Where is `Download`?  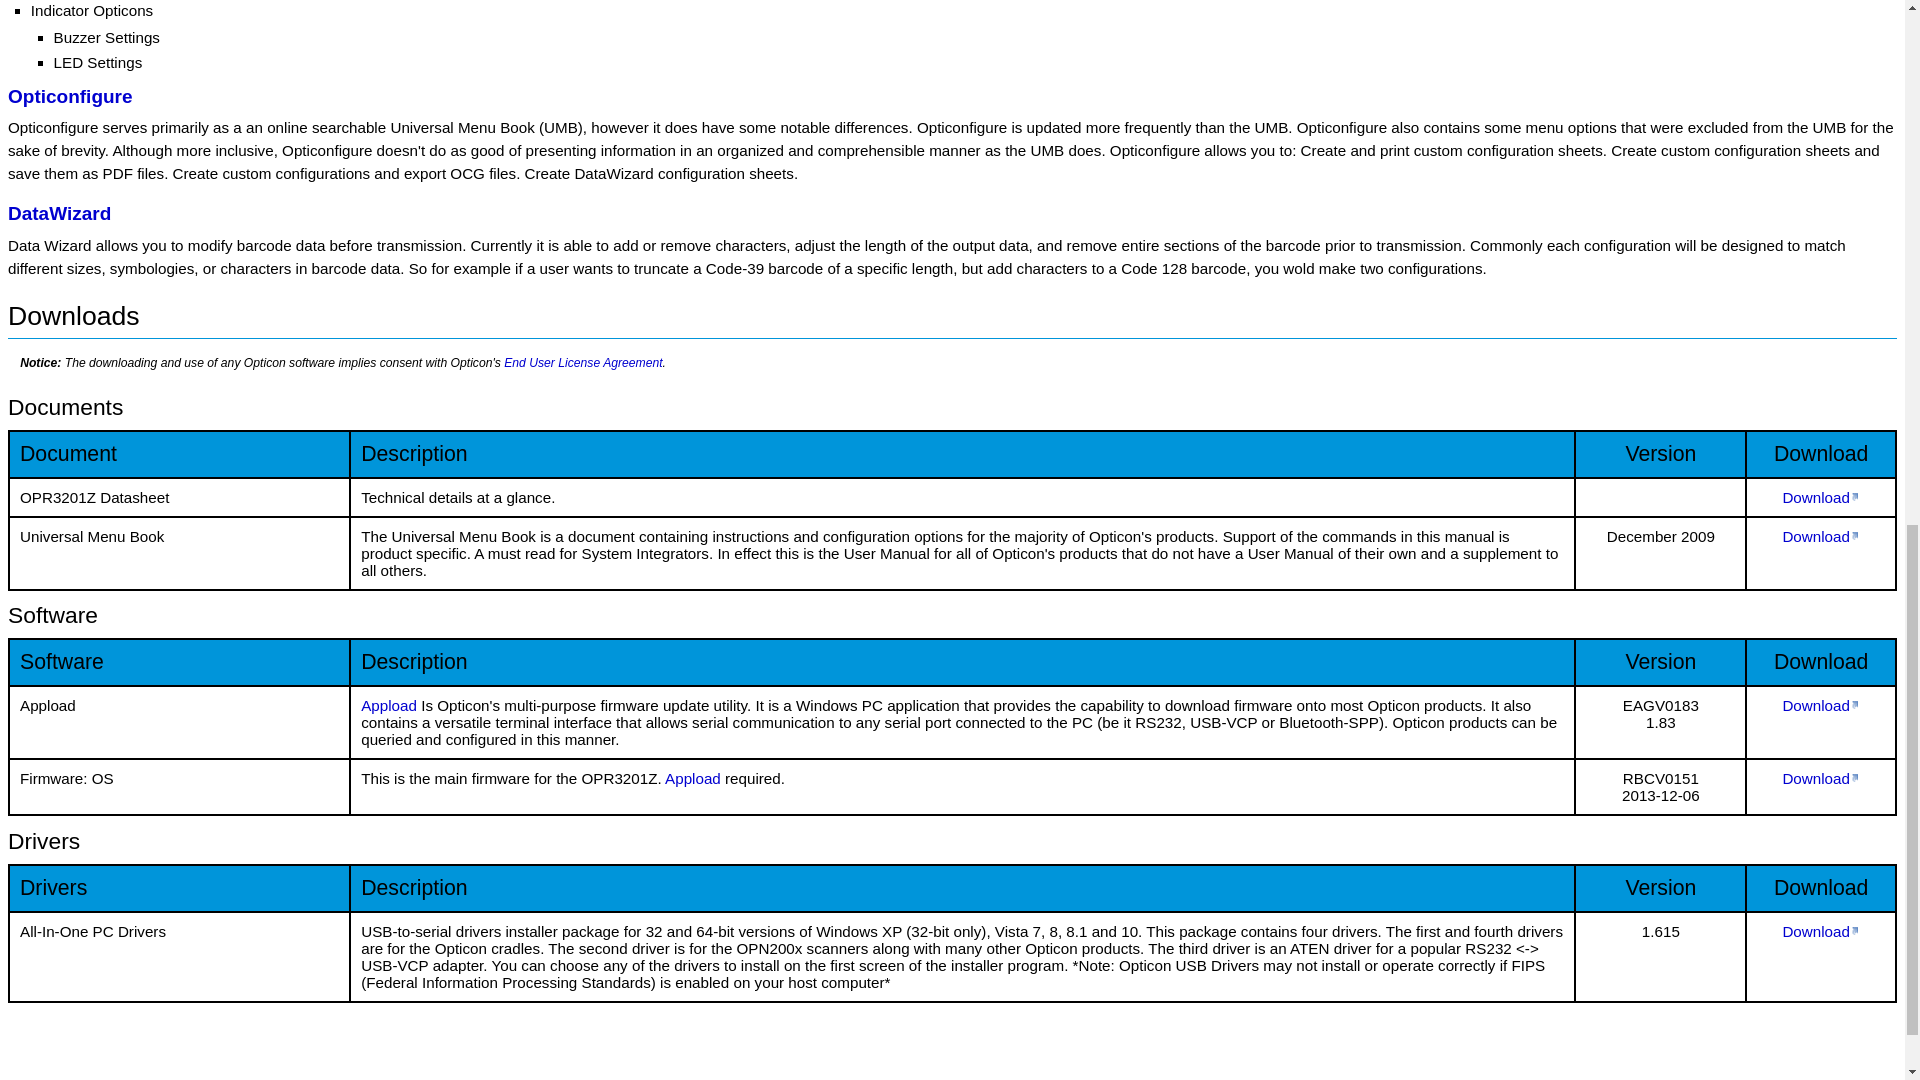
Download is located at coordinates (1820, 704).